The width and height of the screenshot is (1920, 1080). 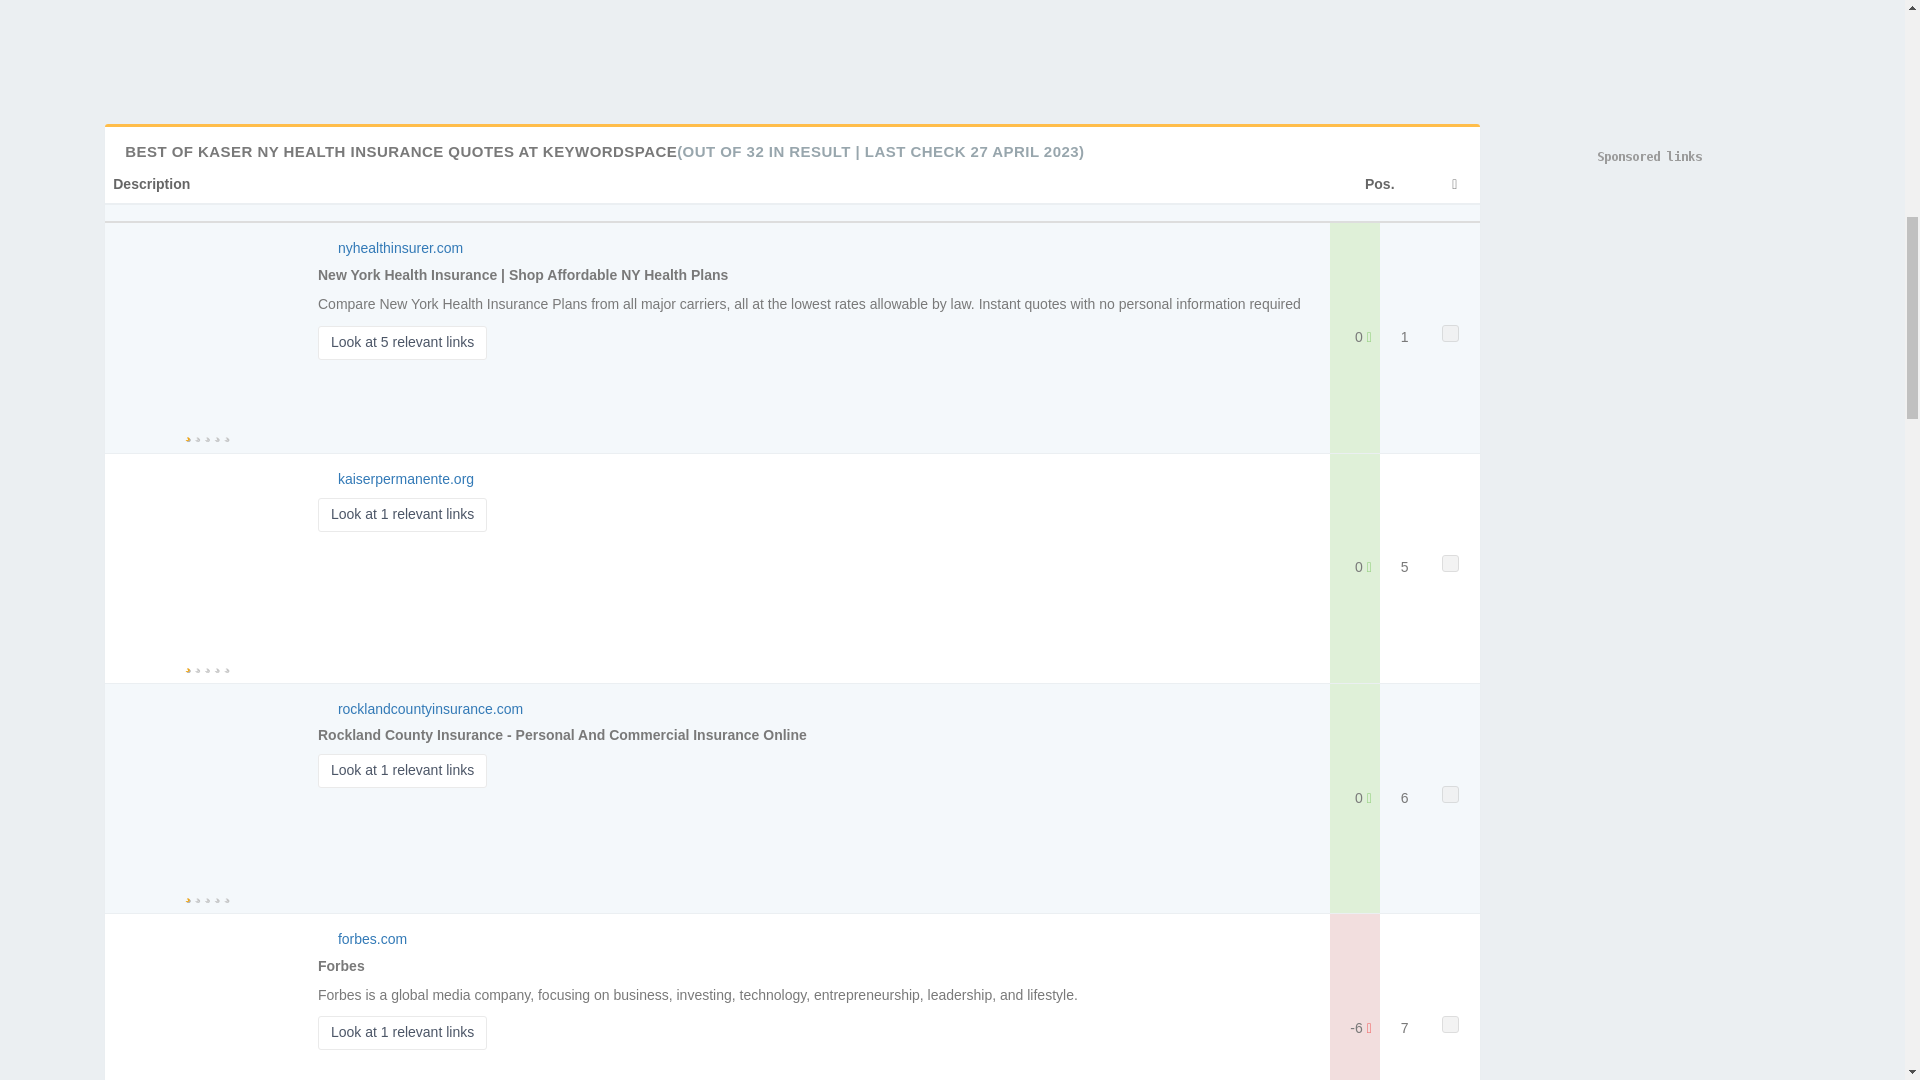 I want to click on forbes.com, so click(x=372, y=938).